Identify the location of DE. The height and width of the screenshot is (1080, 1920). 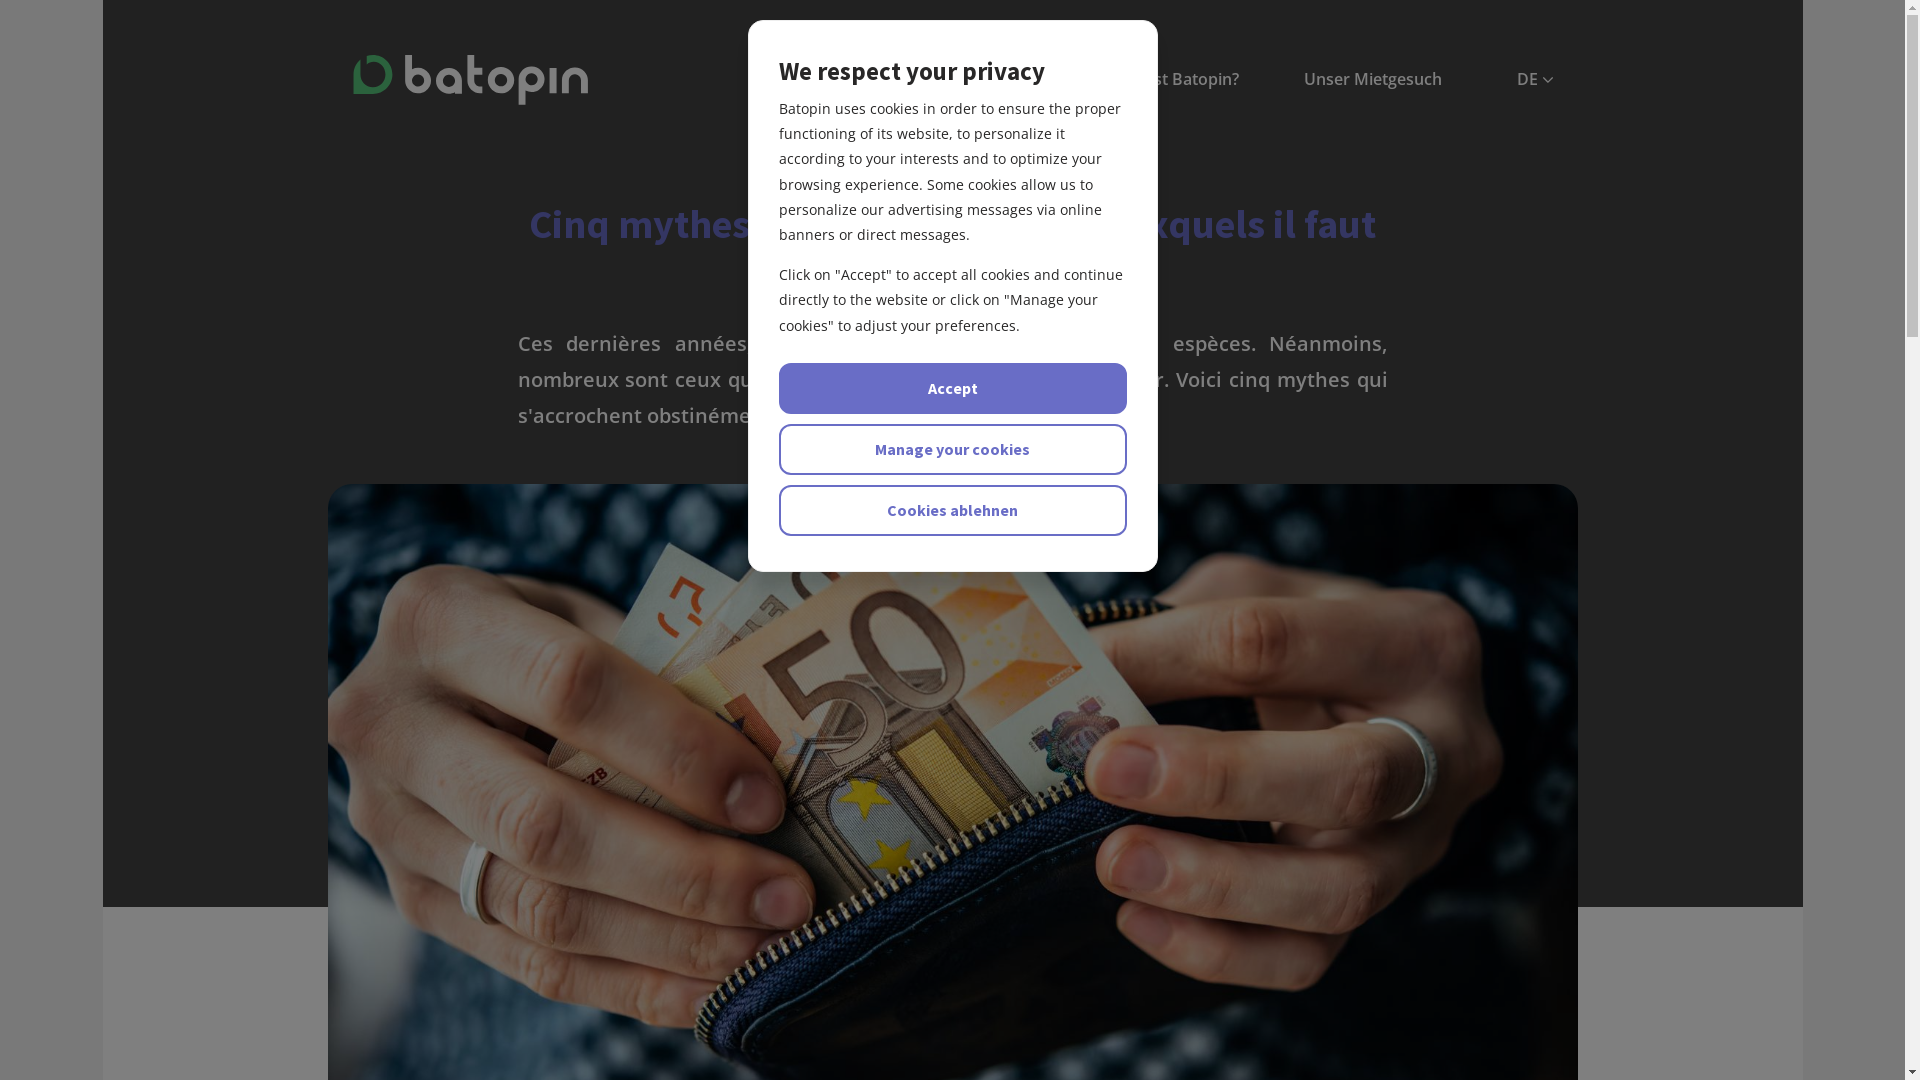
(1534, 80).